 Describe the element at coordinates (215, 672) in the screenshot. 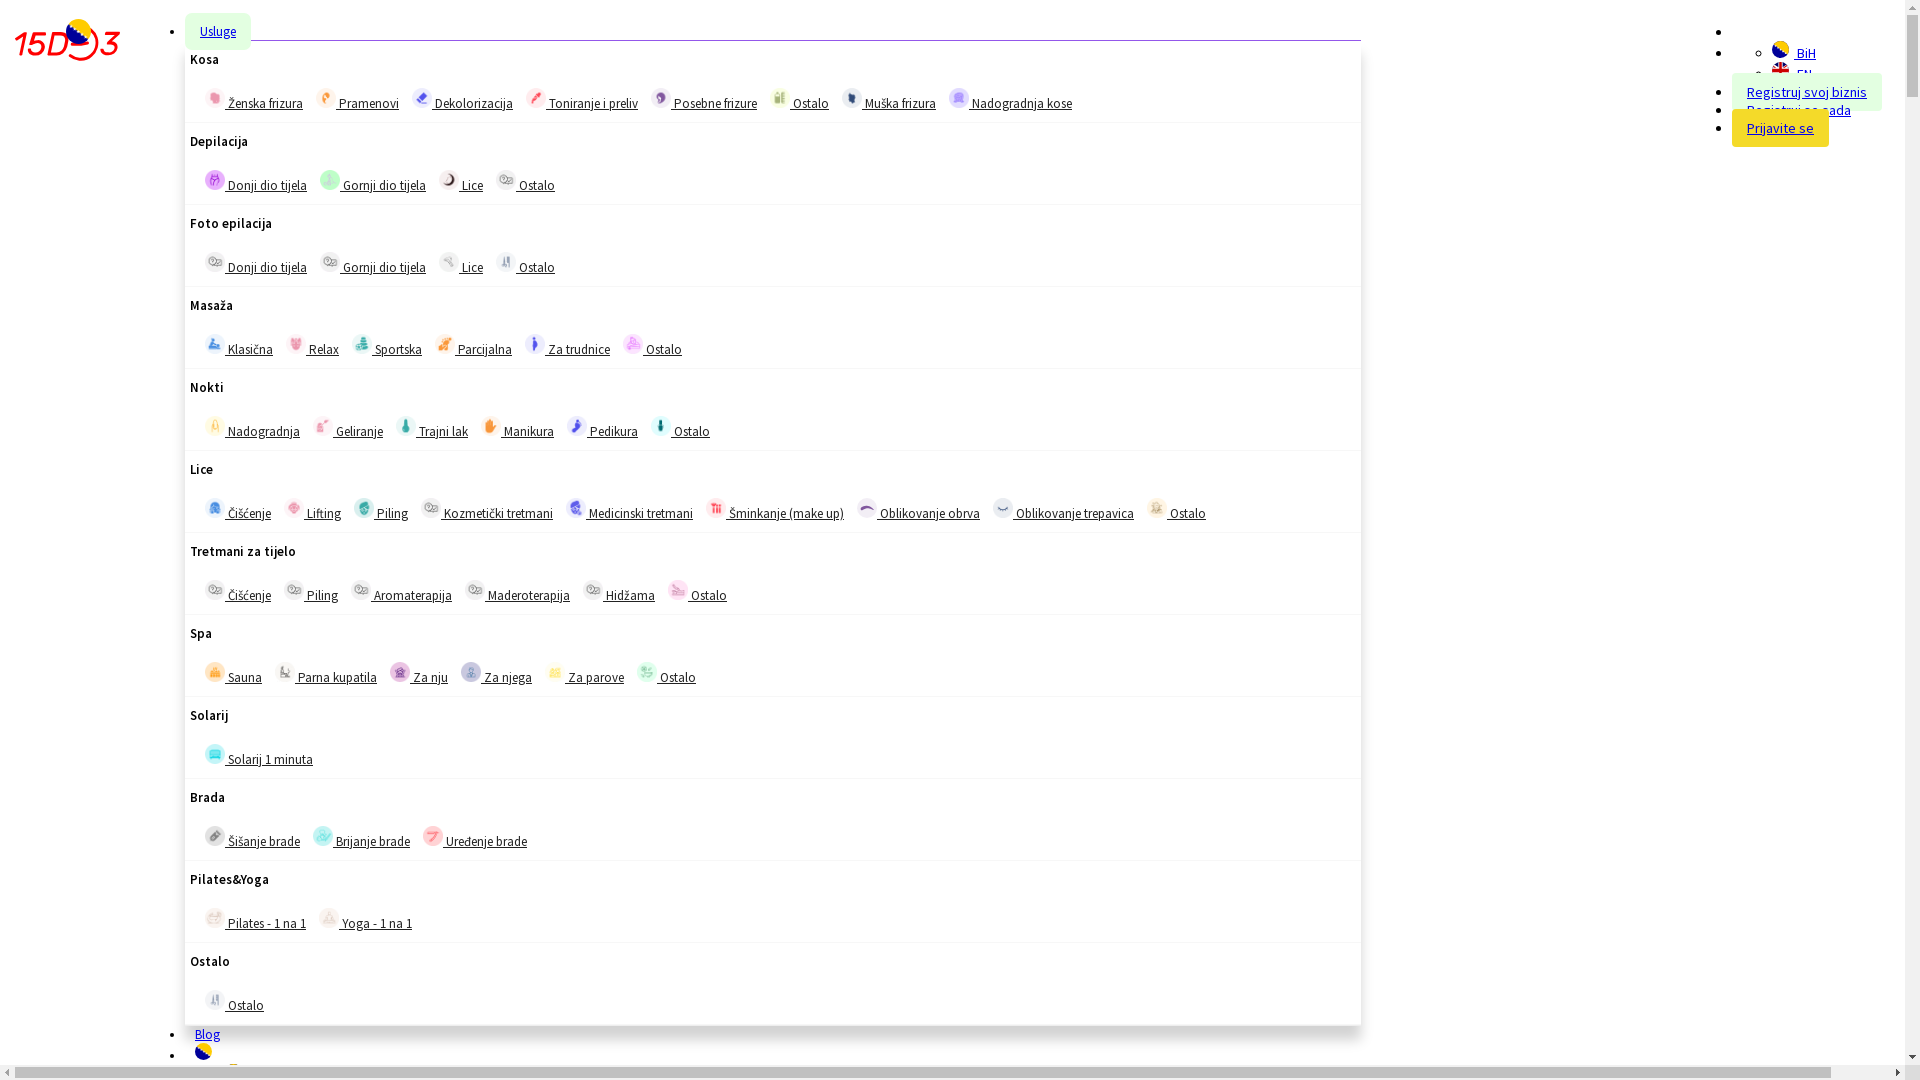

I see `Sauna` at that location.